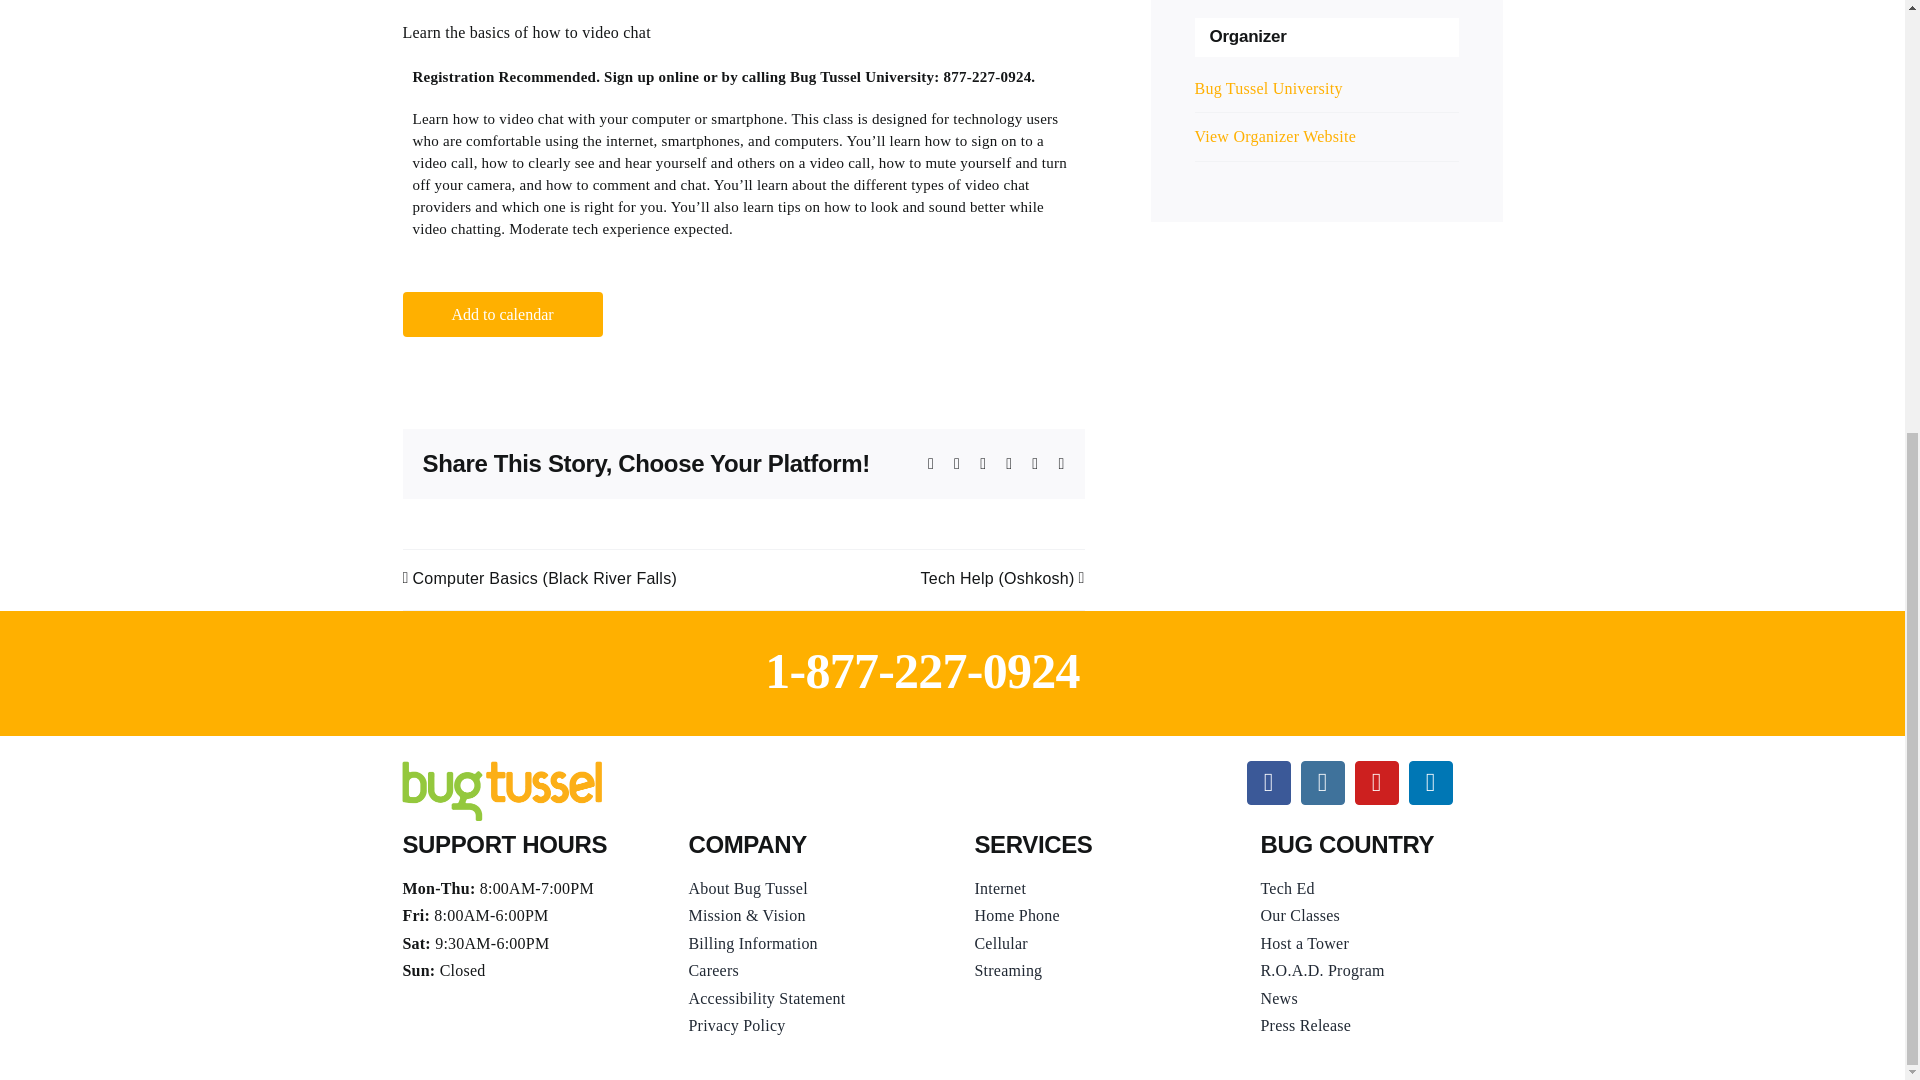 Image resolution: width=1920 pixels, height=1080 pixels. What do you see at coordinates (1377, 782) in the screenshot?
I see `YouTube` at bounding box center [1377, 782].